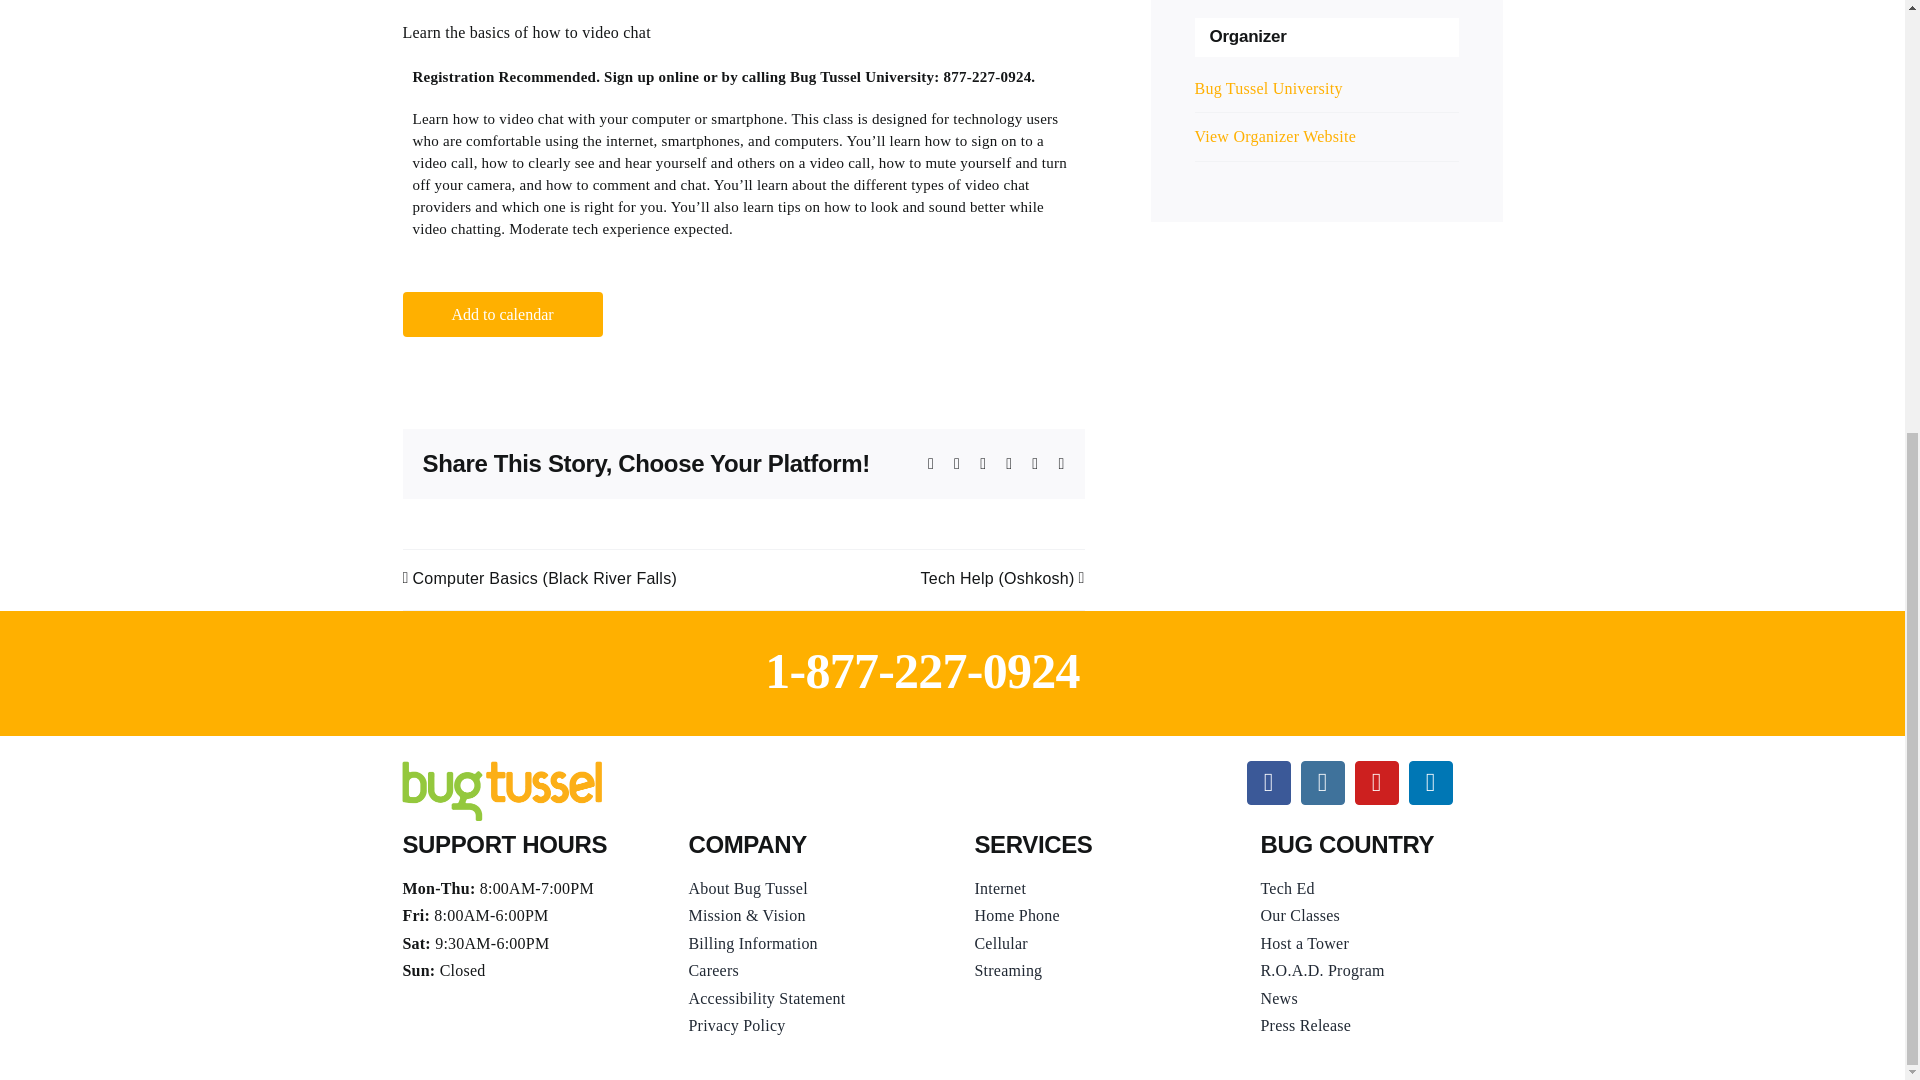 Image resolution: width=1920 pixels, height=1080 pixels. What do you see at coordinates (1377, 782) in the screenshot?
I see `YouTube` at bounding box center [1377, 782].